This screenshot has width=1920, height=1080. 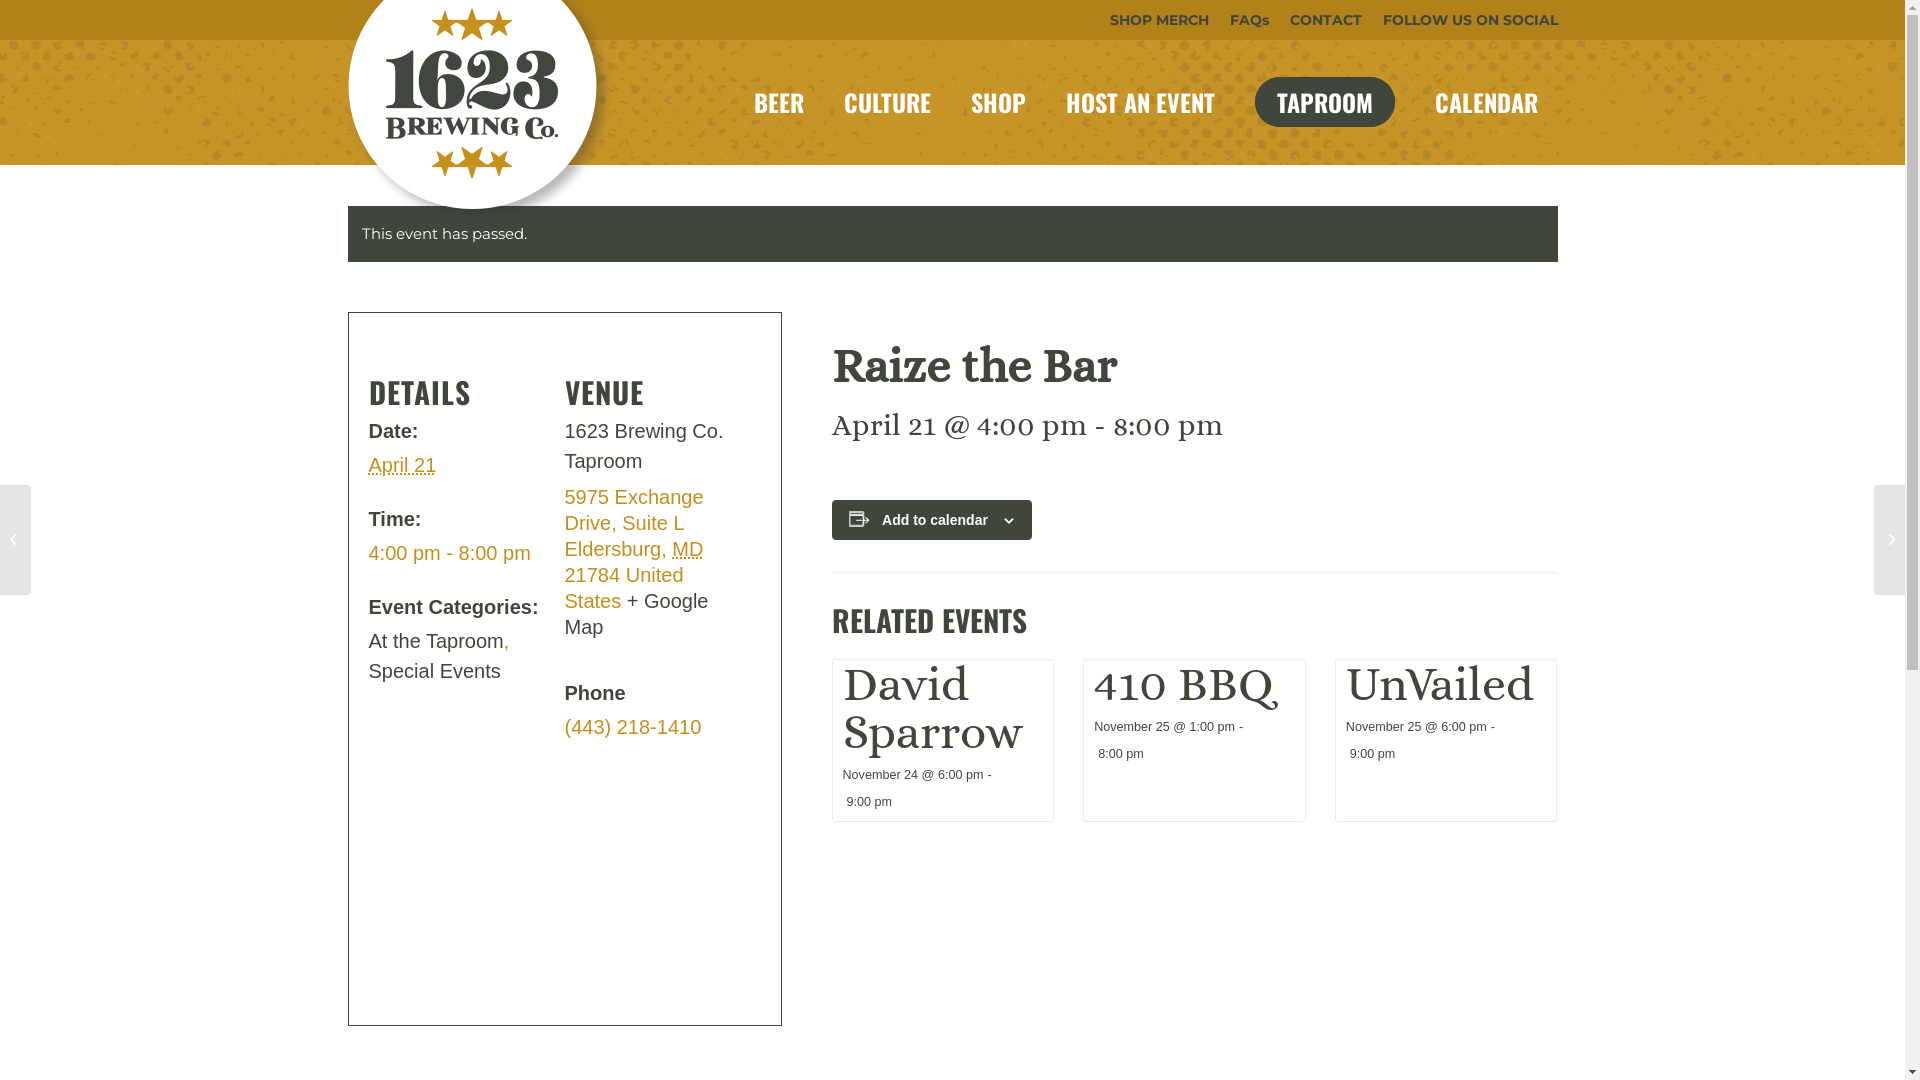 I want to click on HOST AN EVENT, so click(x=1140, y=102).